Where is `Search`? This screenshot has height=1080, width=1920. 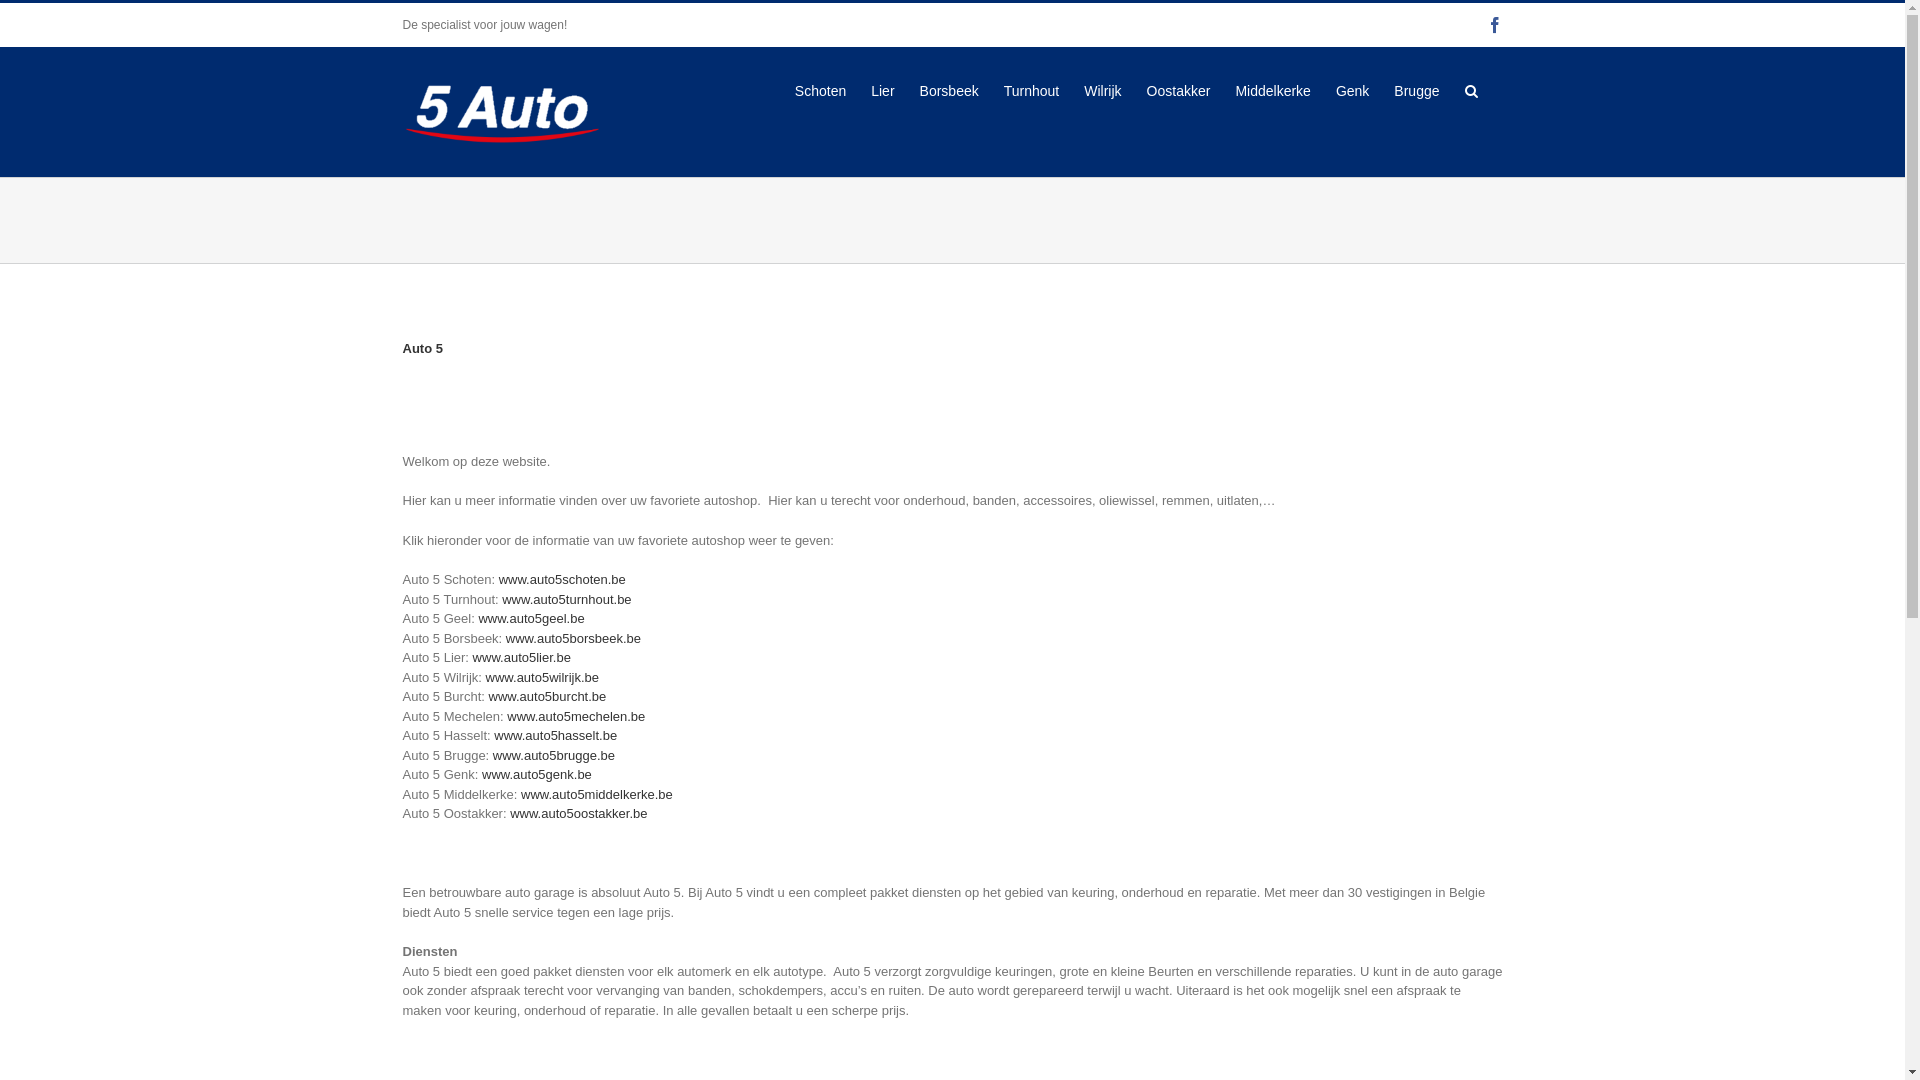 Search is located at coordinates (1470, 90).